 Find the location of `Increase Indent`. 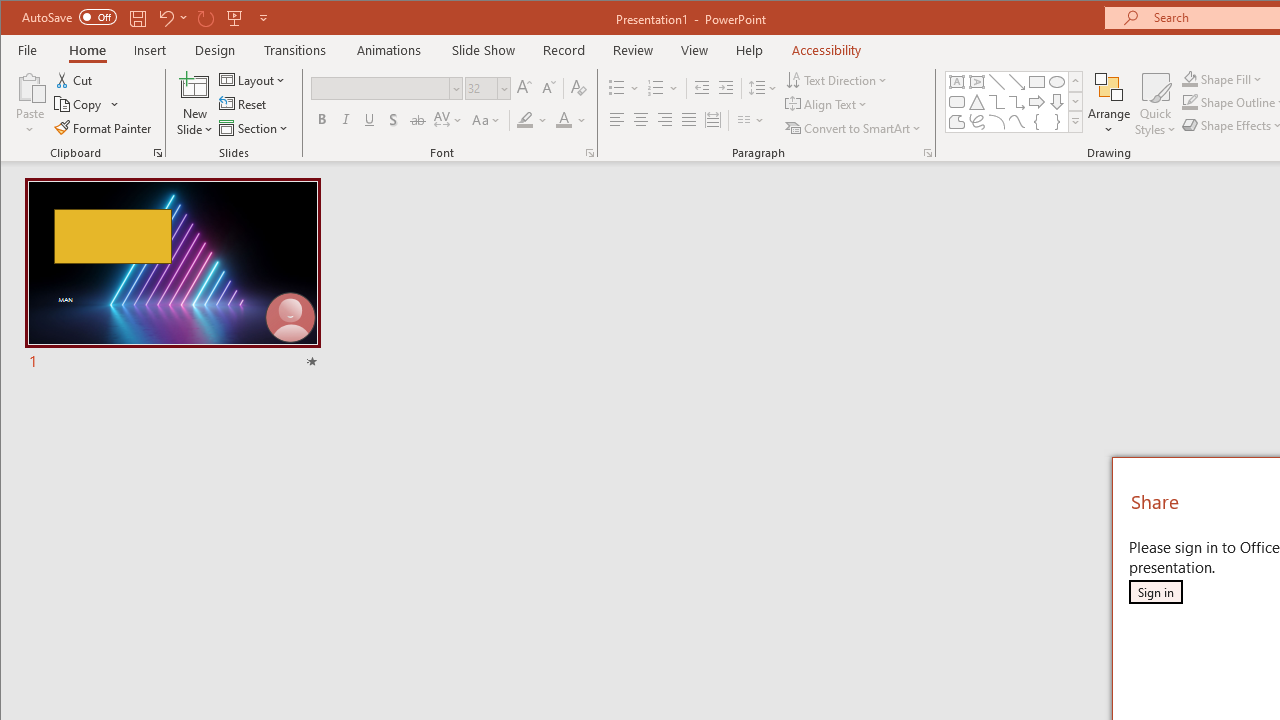

Increase Indent is located at coordinates (726, 88).